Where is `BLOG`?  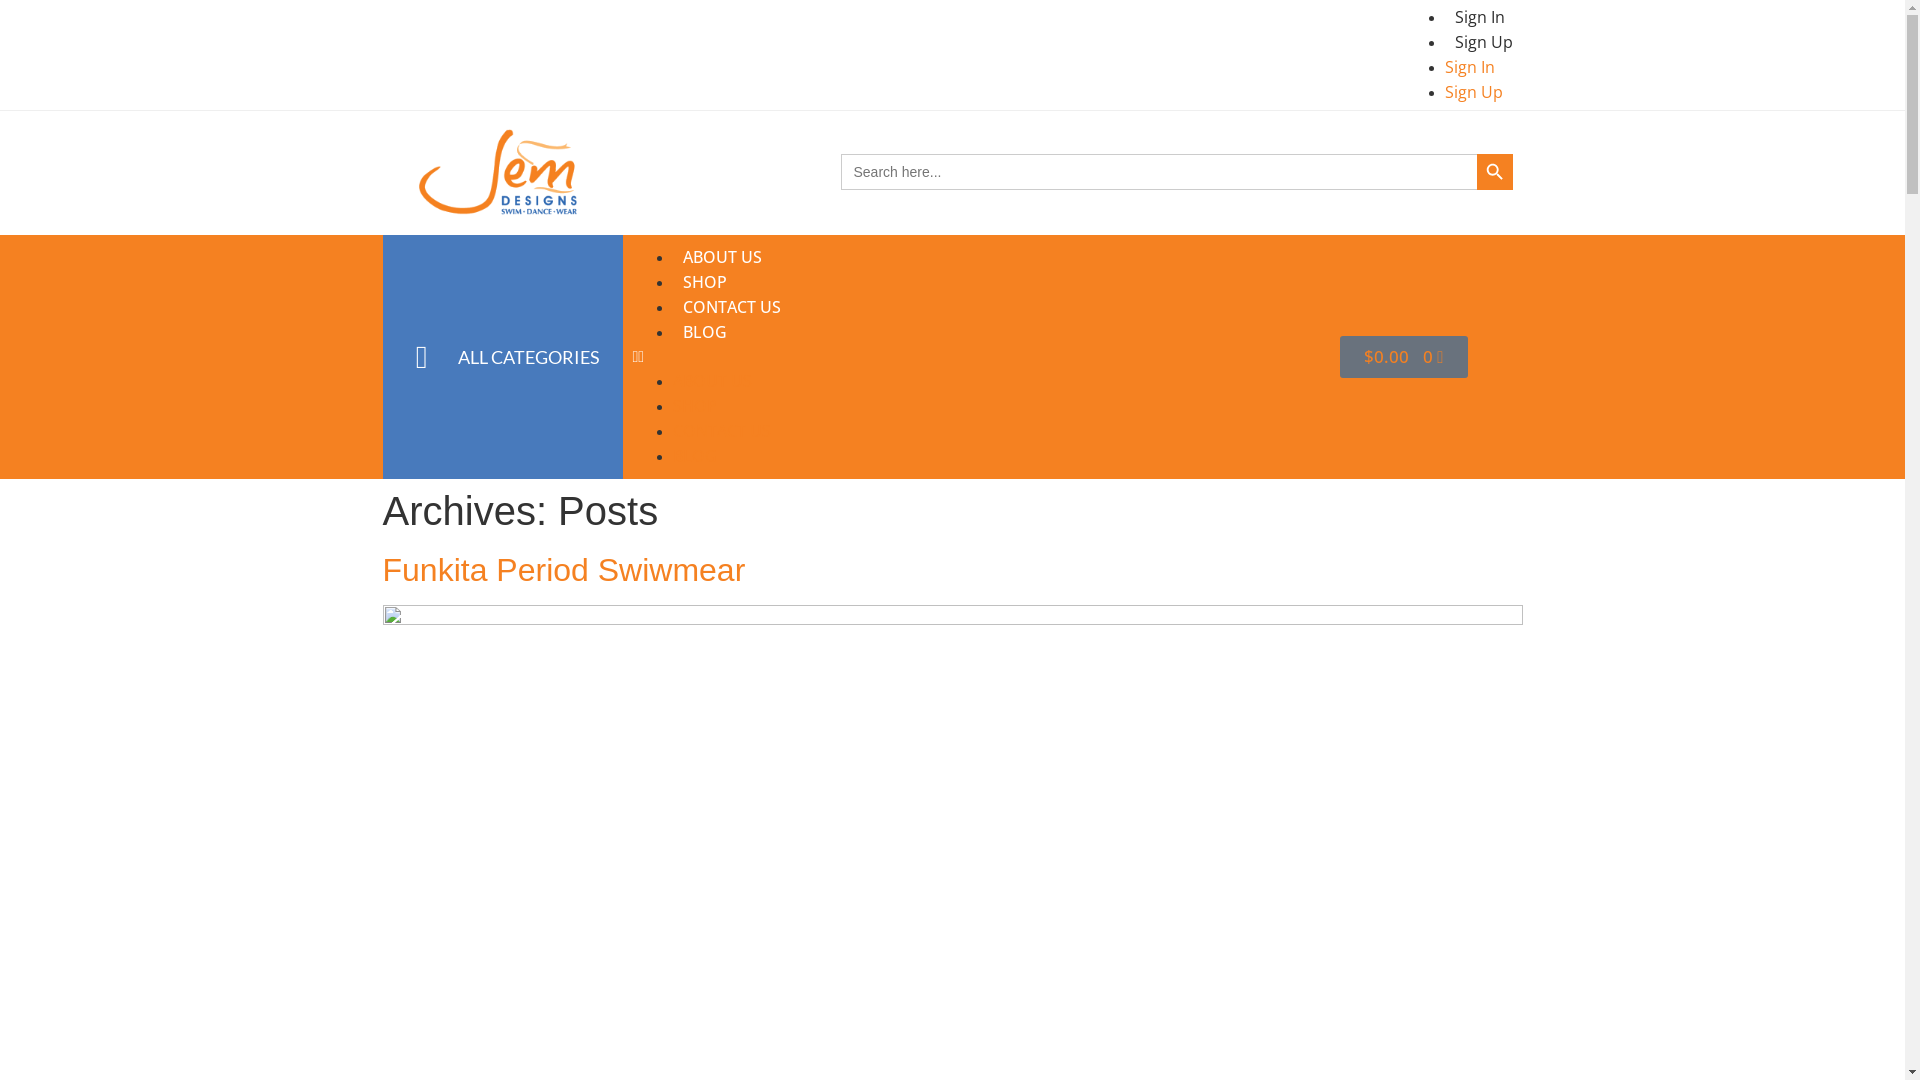 BLOG is located at coordinates (704, 331).